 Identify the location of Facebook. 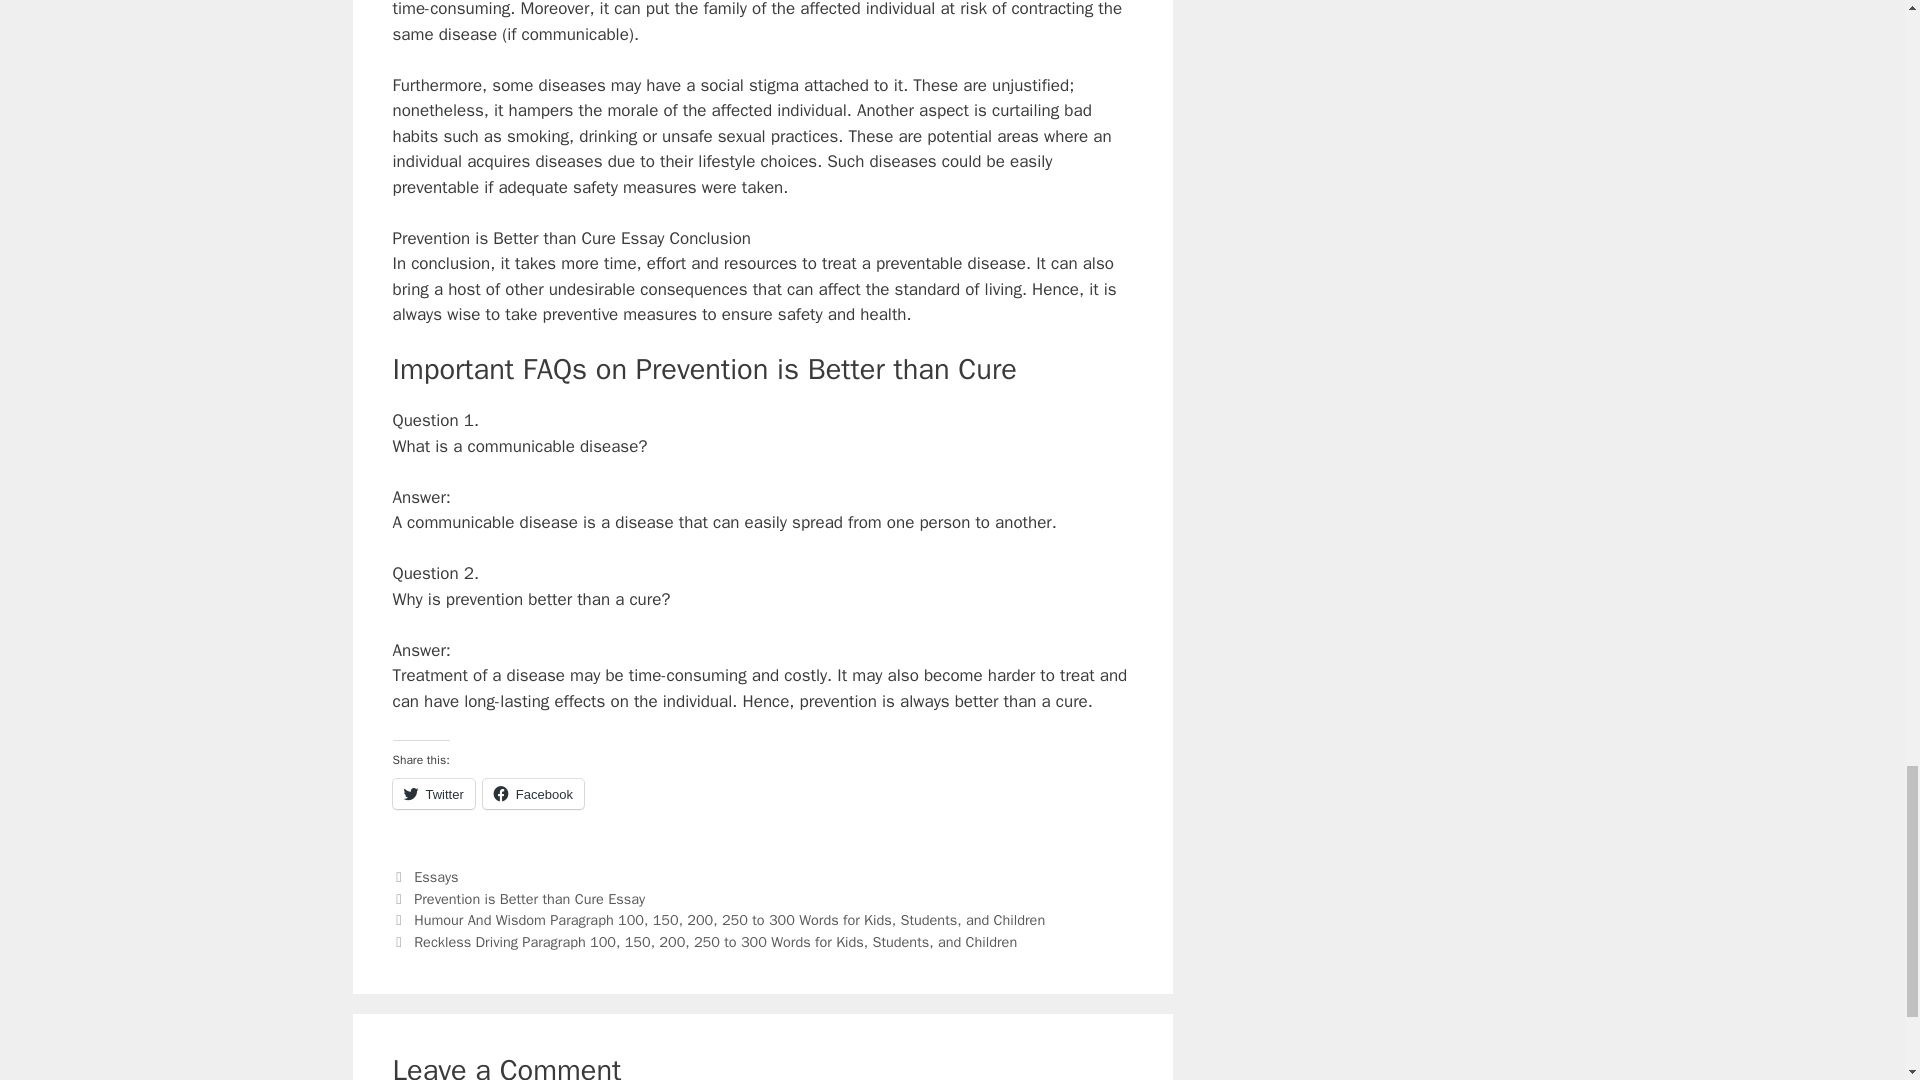
(533, 793).